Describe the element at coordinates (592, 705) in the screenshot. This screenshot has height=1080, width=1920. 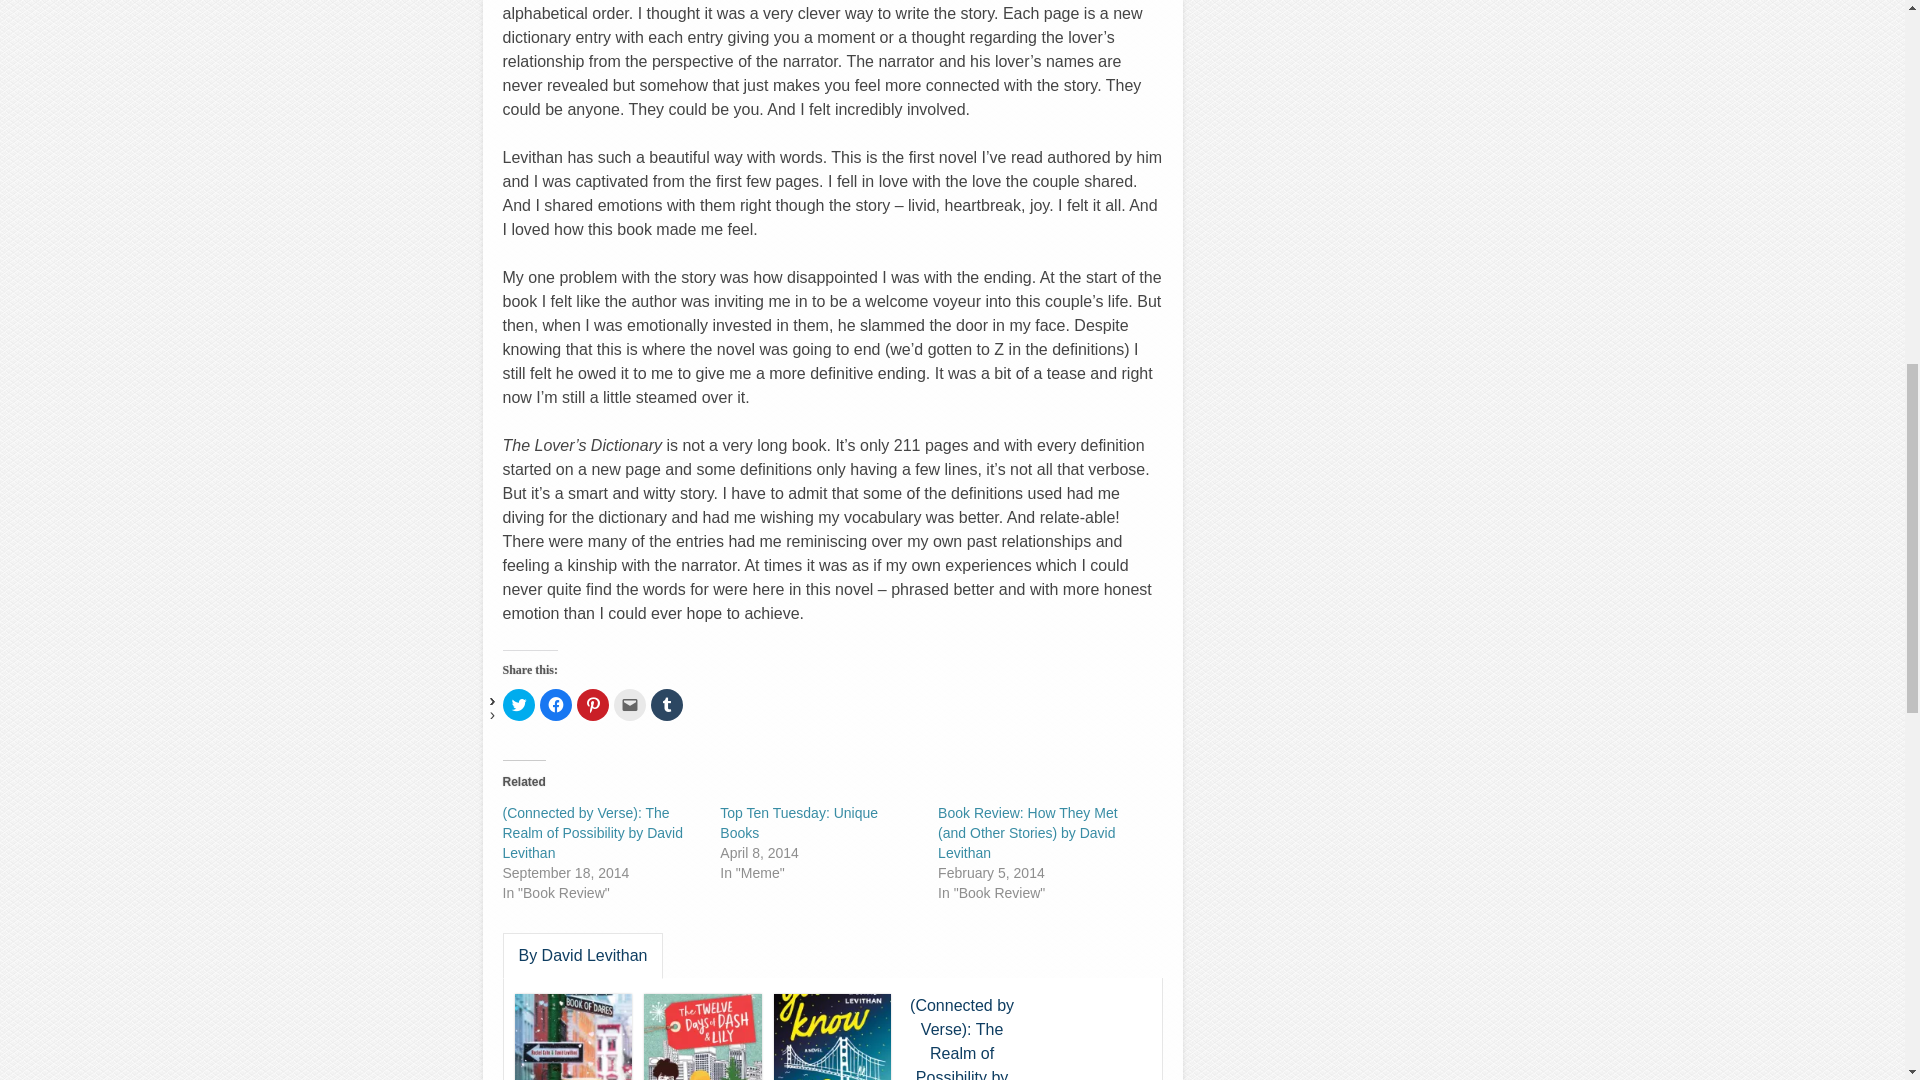
I see `Click to share on Pinterest` at that location.